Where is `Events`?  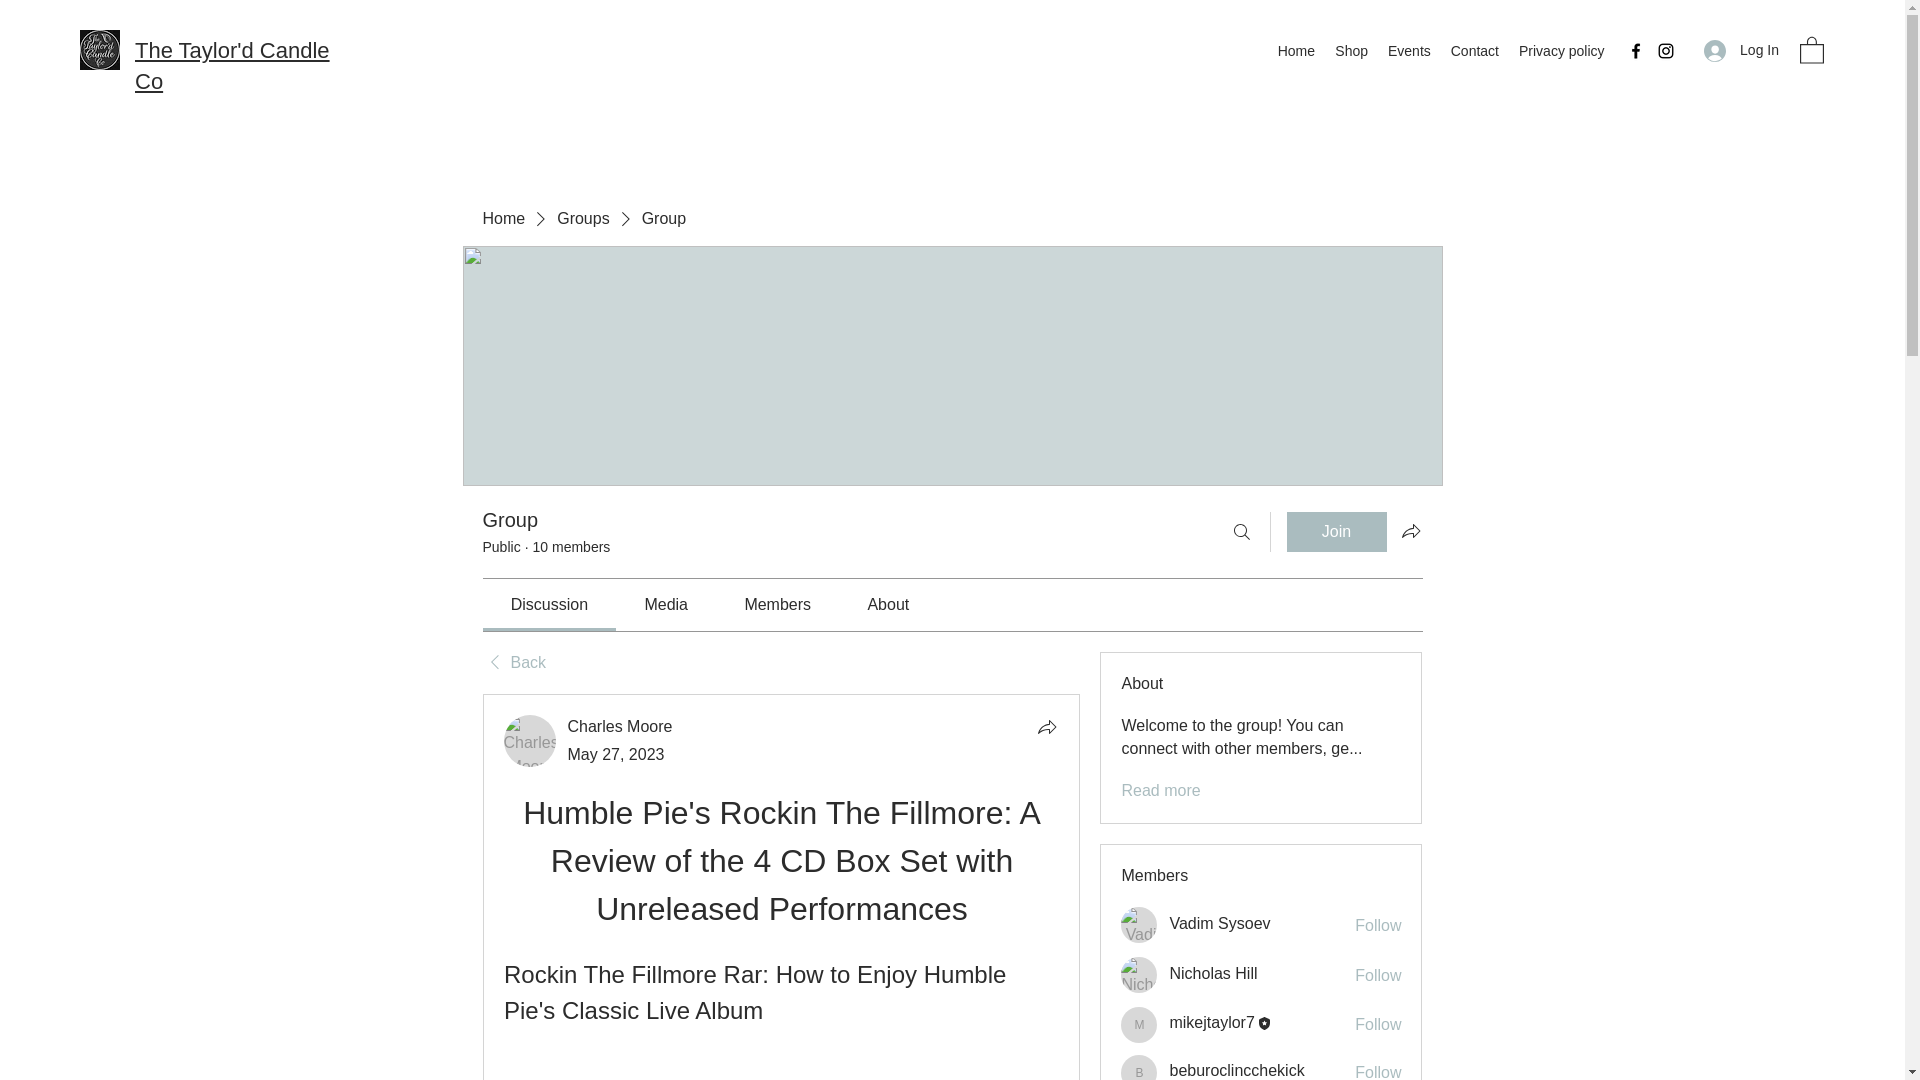
Events is located at coordinates (1408, 50).